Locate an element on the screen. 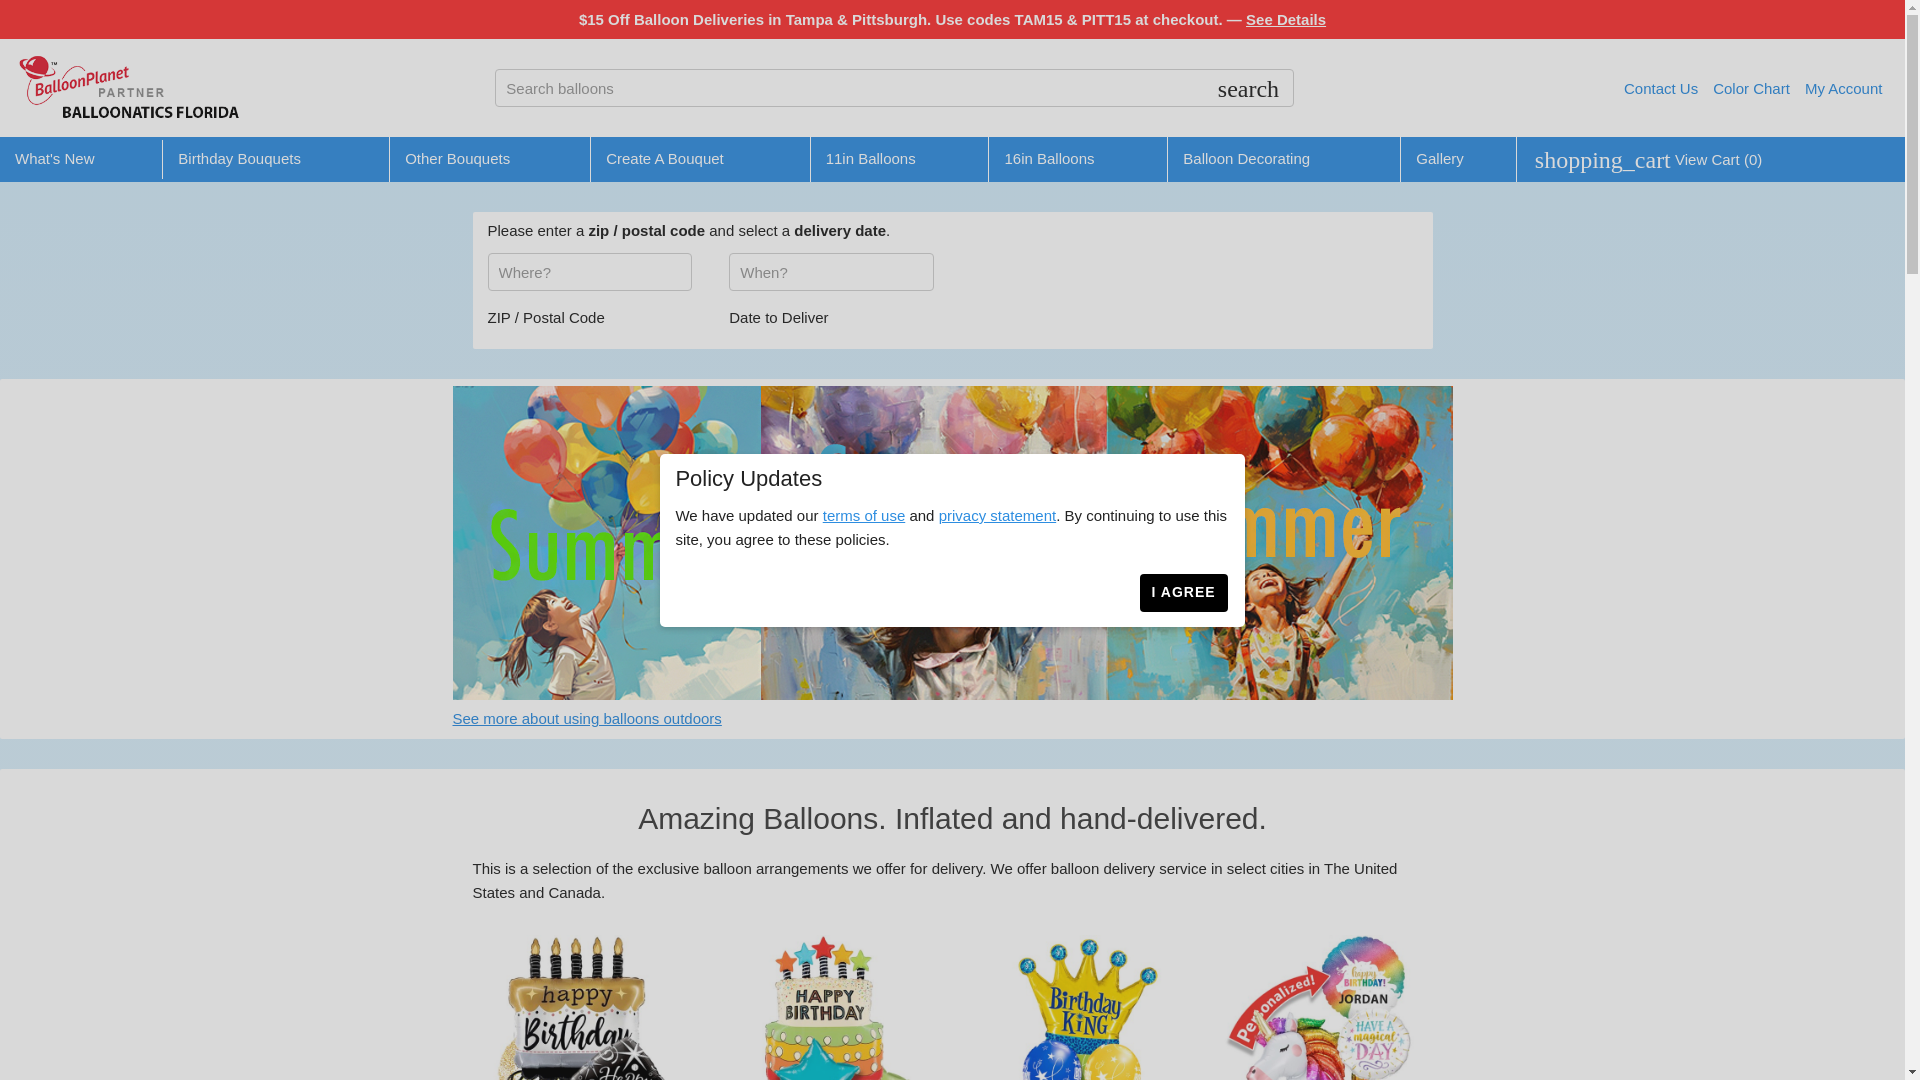 This screenshot has width=1920, height=1080. Birthday Bouquets is located at coordinates (240, 158).